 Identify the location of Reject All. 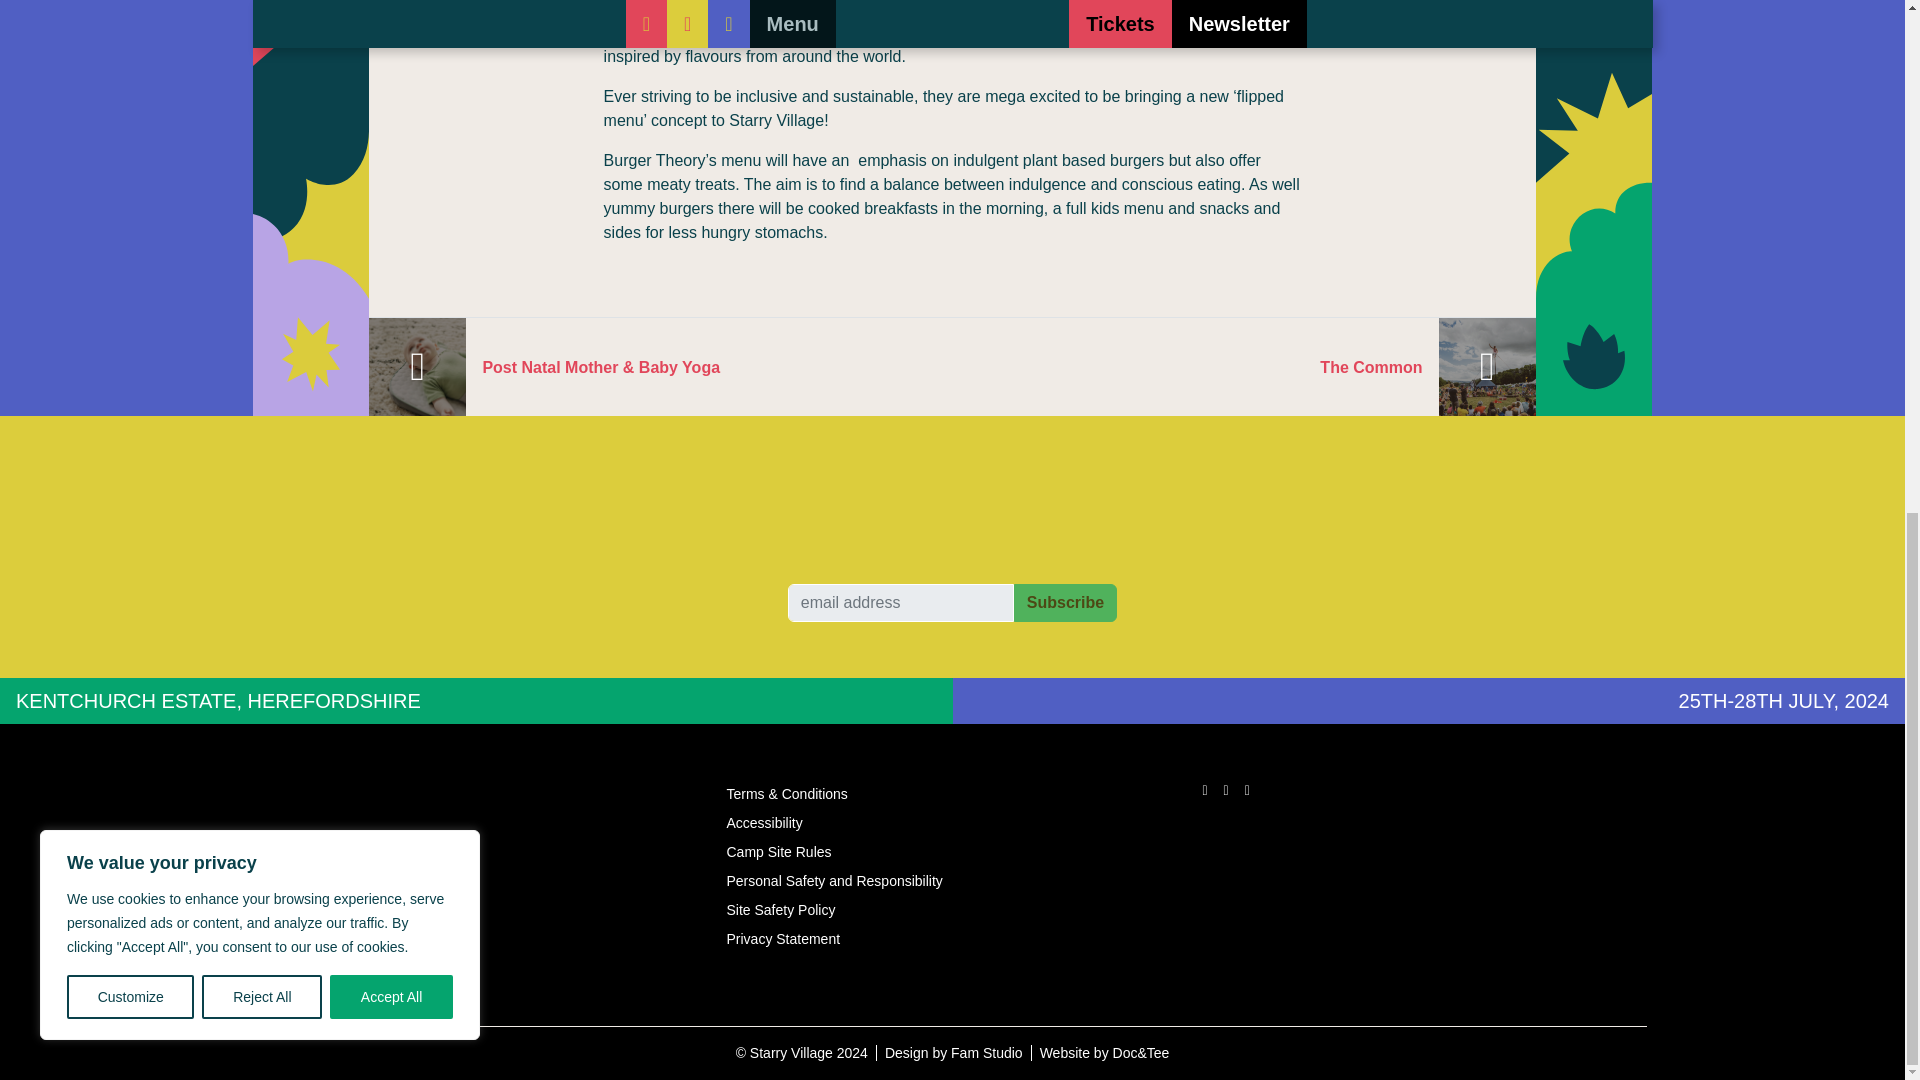
(262, 23).